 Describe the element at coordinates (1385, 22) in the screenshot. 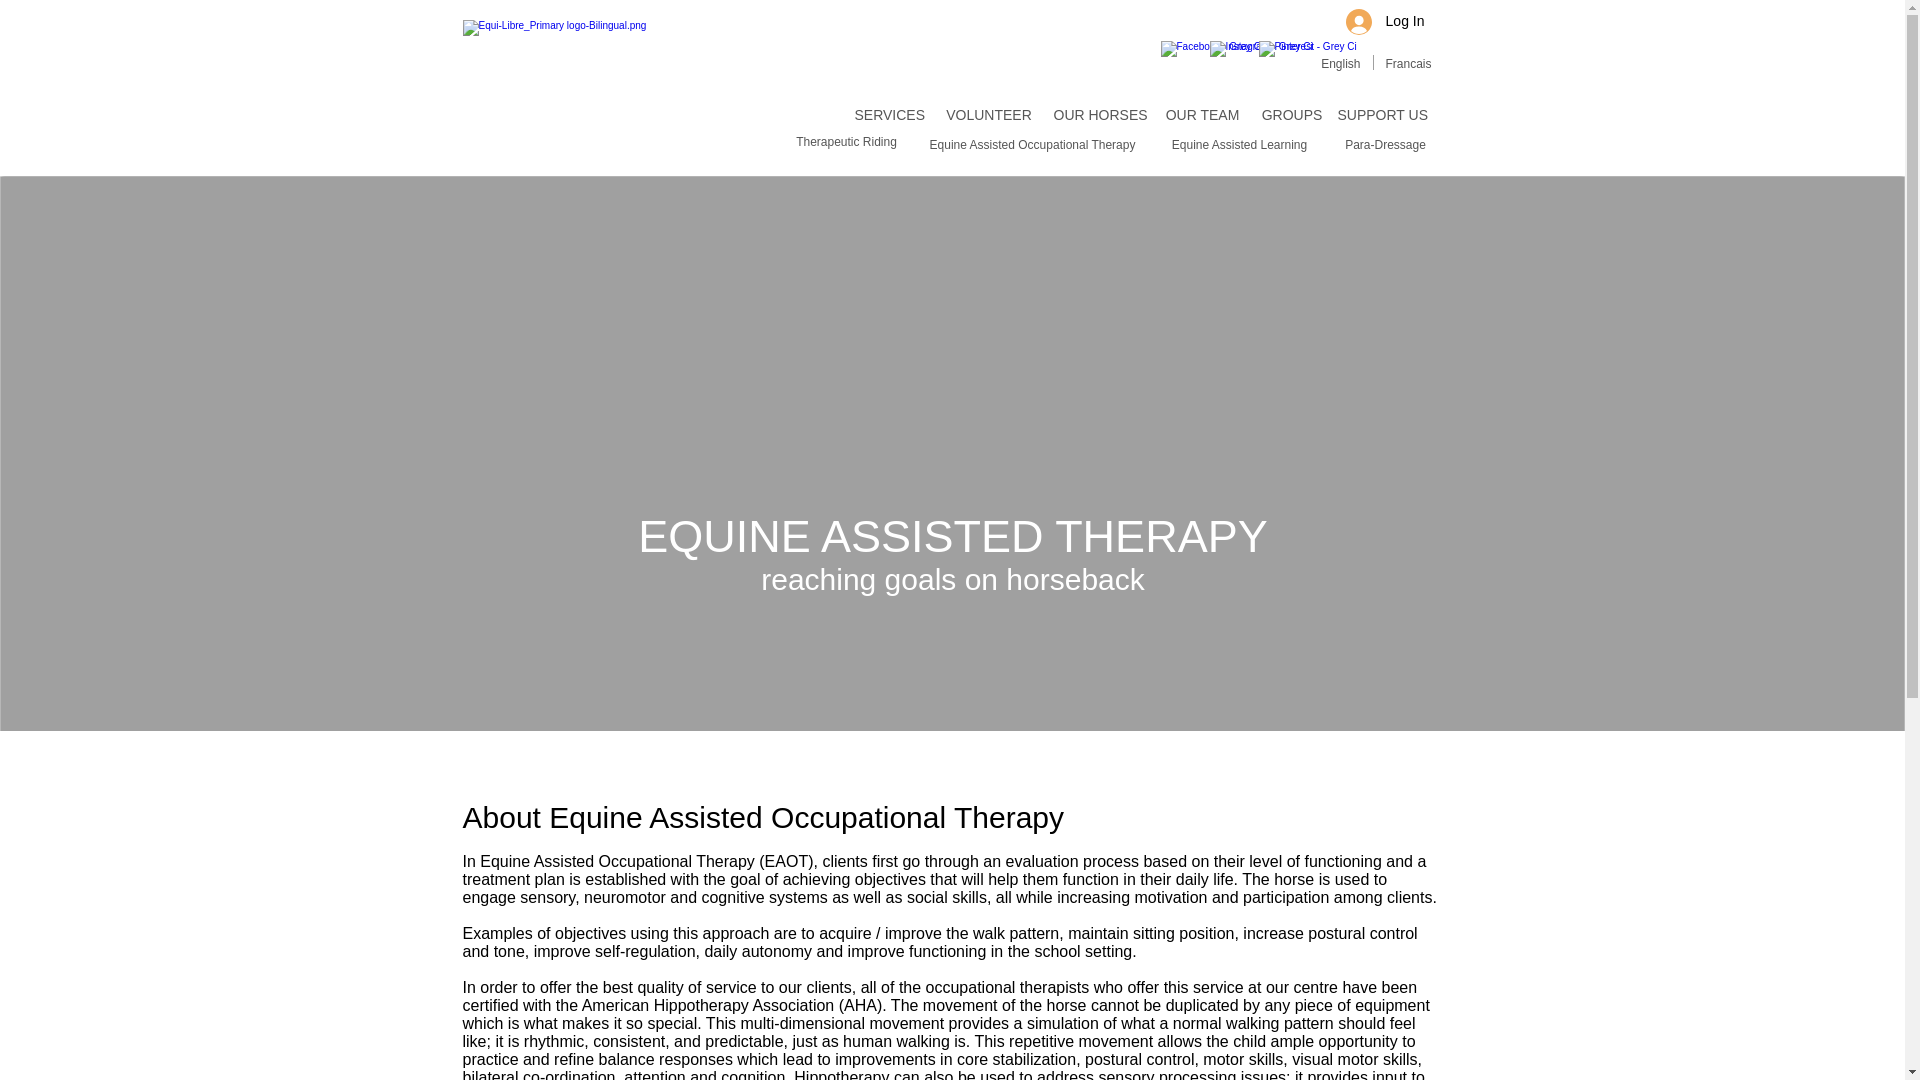

I see `Log In` at that location.